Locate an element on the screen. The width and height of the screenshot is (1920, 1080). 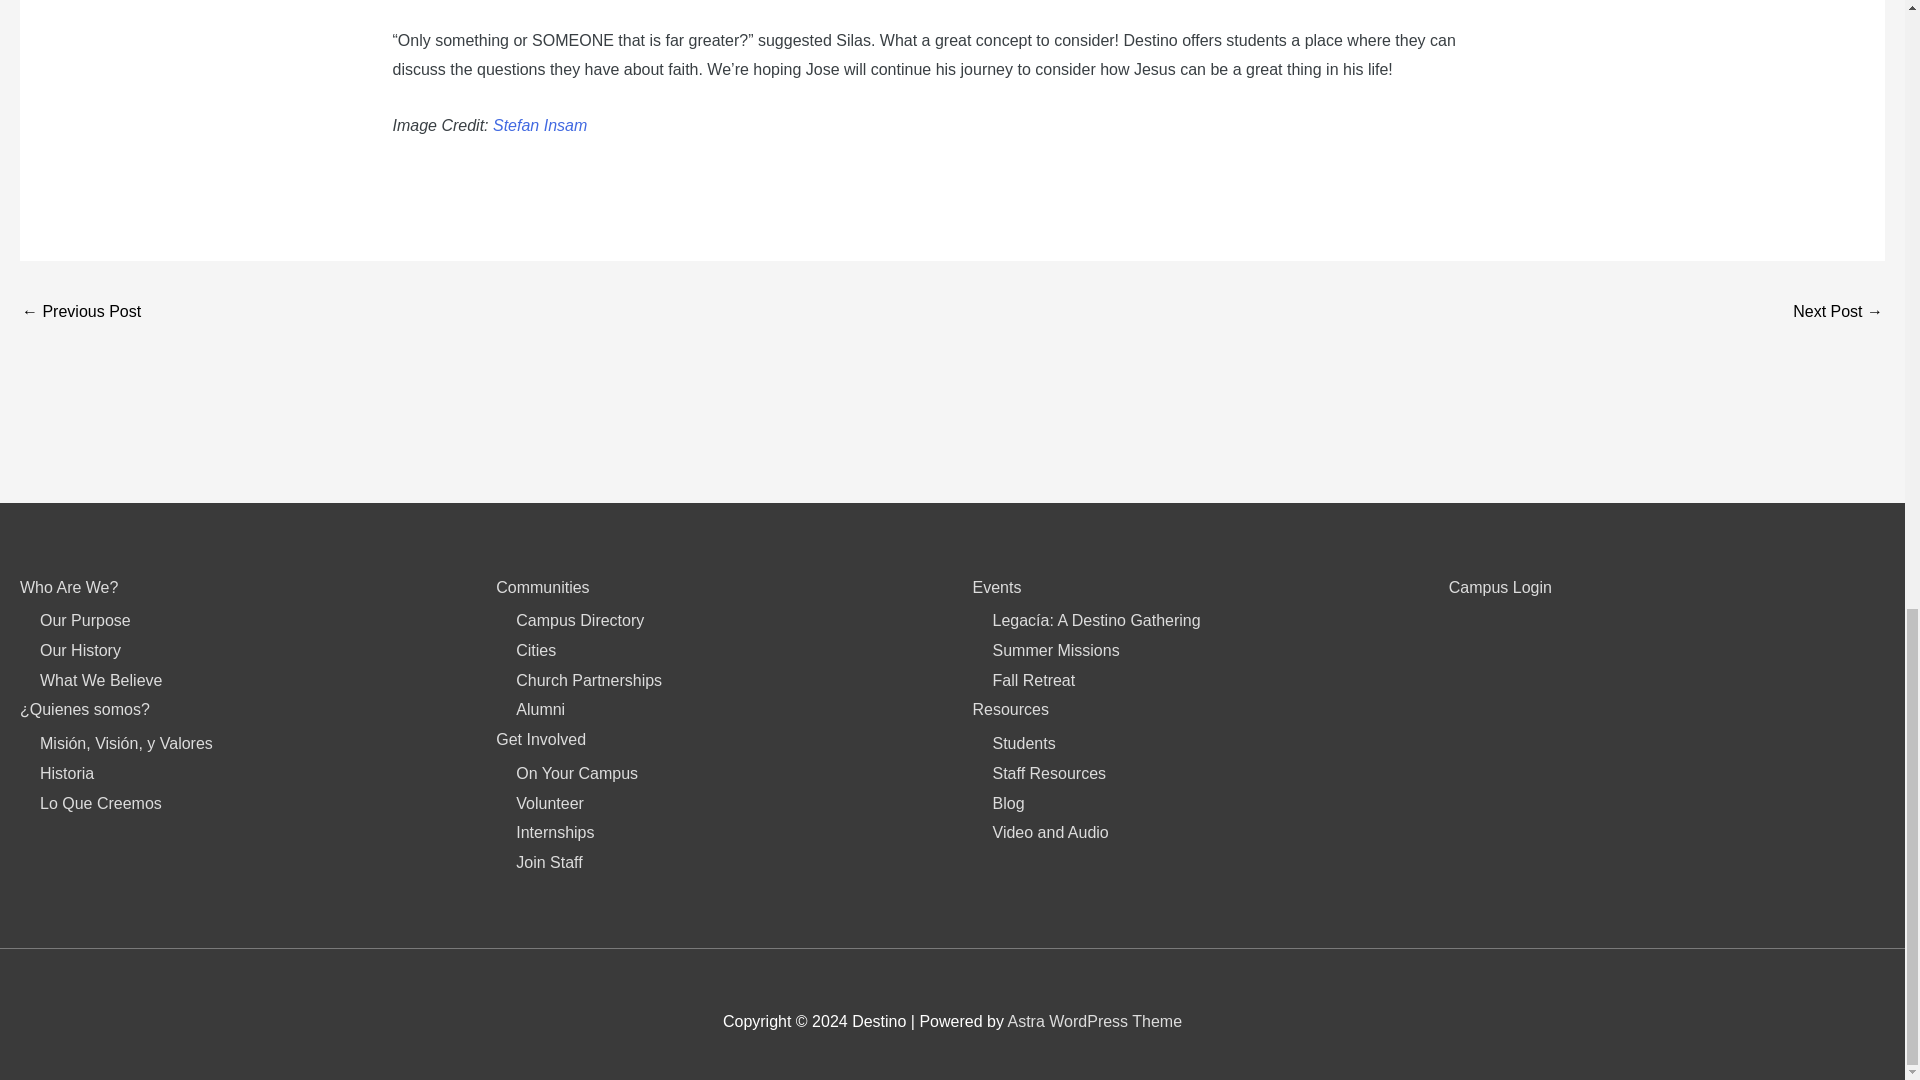
Lo Que Creemos is located at coordinates (100, 803).